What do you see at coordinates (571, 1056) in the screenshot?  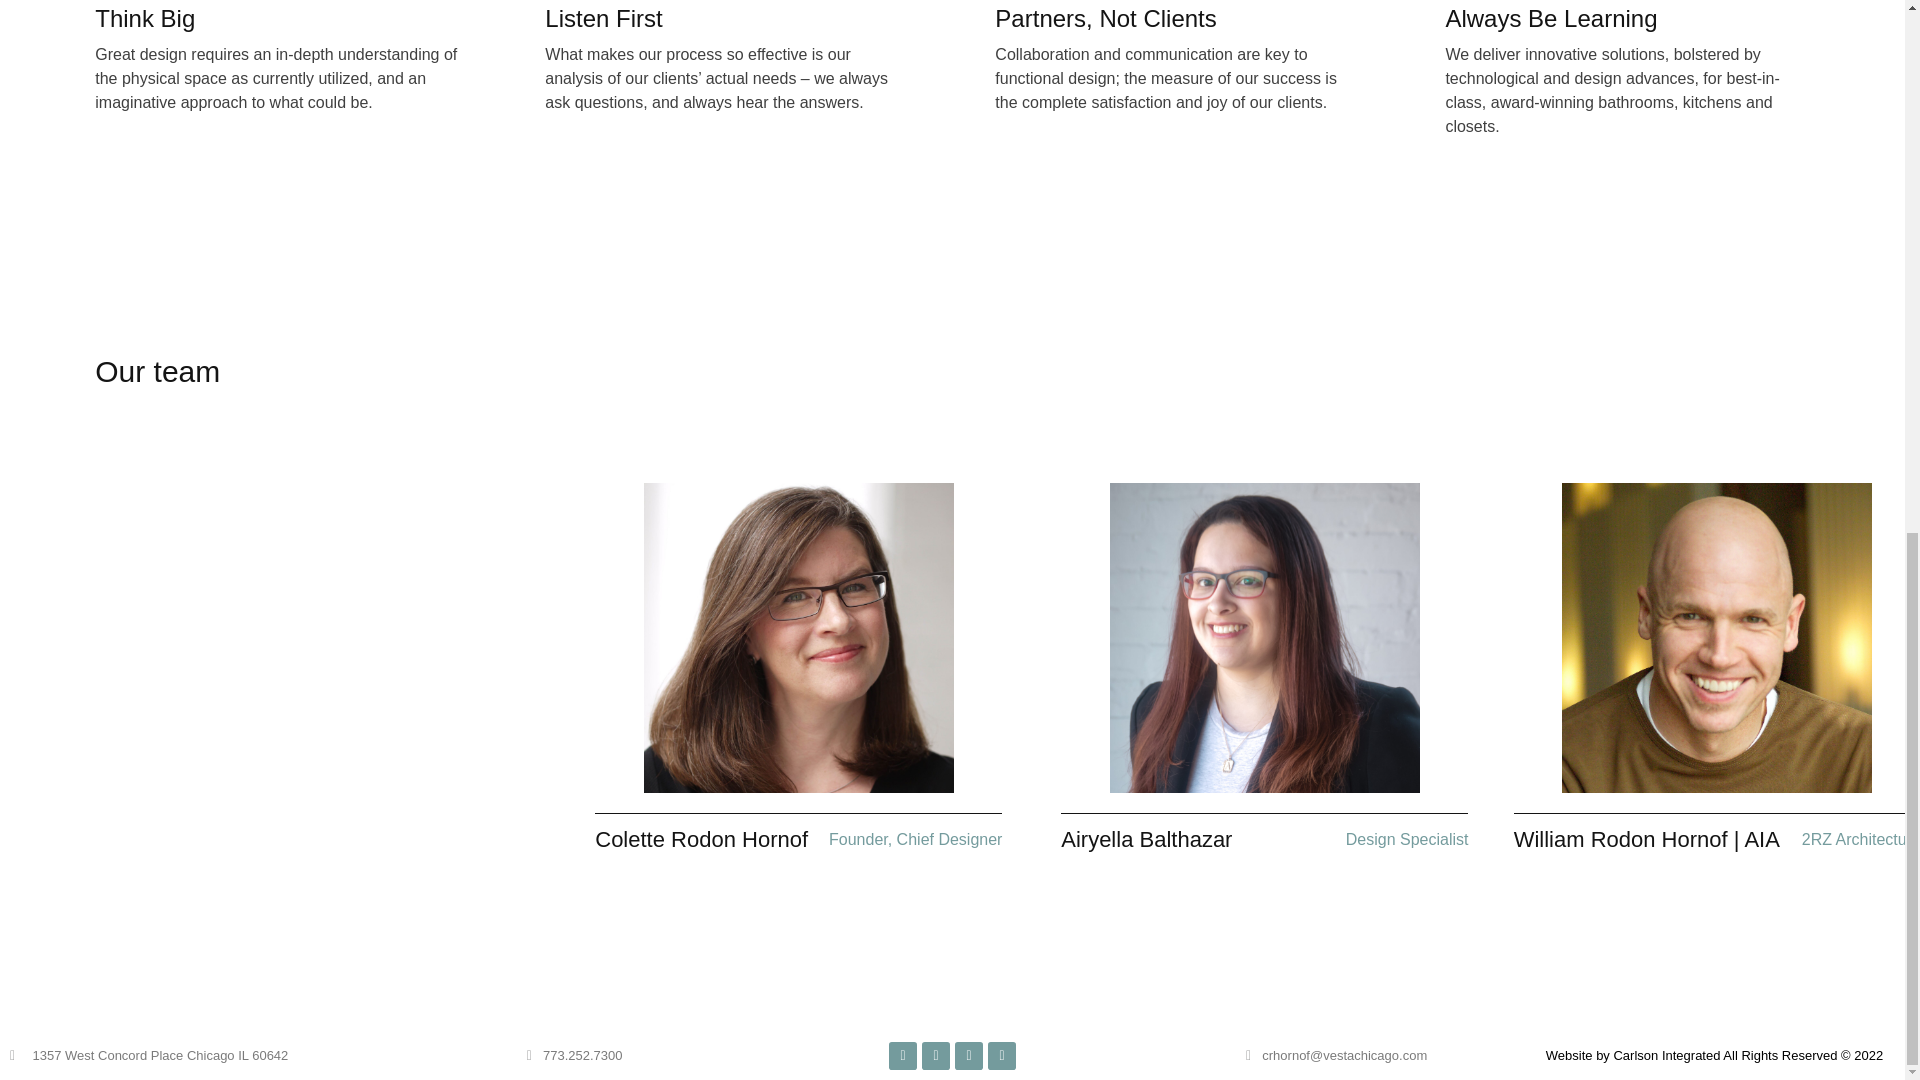 I see `773.252.7300` at bounding box center [571, 1056].